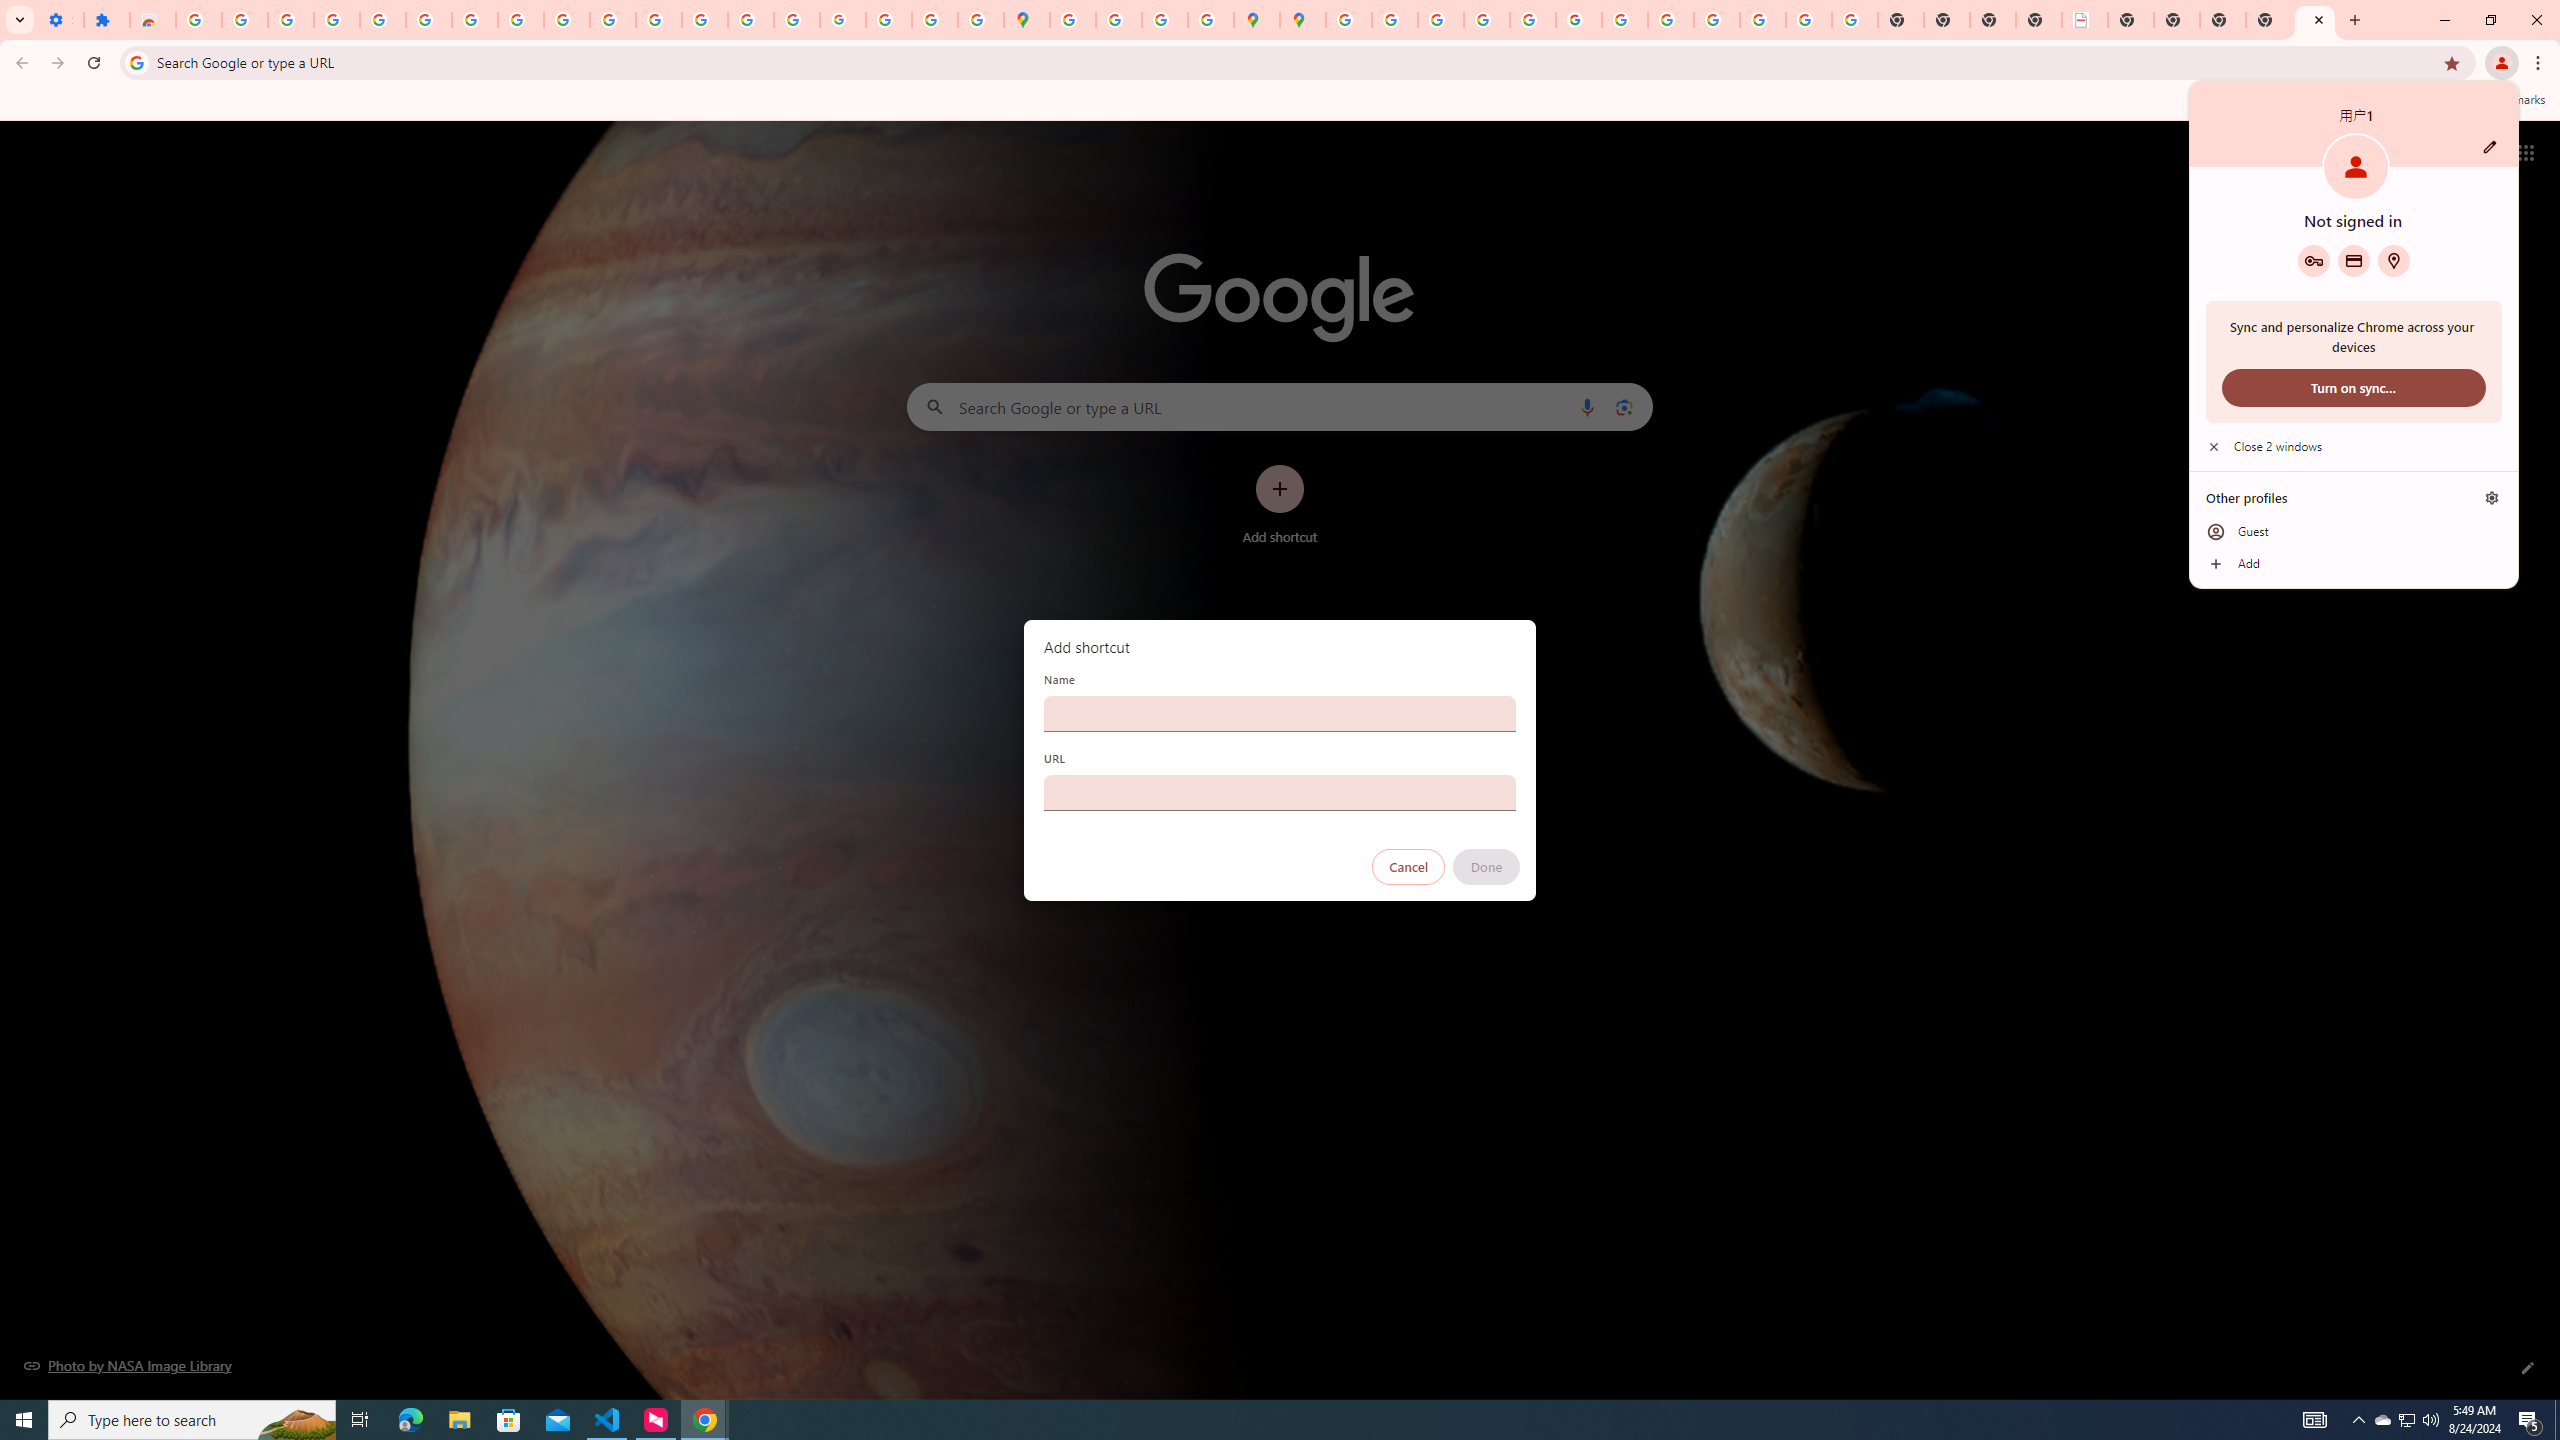 This screenshot has width=2560, height=1440. What do you see at coordinates (2315, 20) in the screenshot?
I see `New Tab` at bounding box center [2315, 20].